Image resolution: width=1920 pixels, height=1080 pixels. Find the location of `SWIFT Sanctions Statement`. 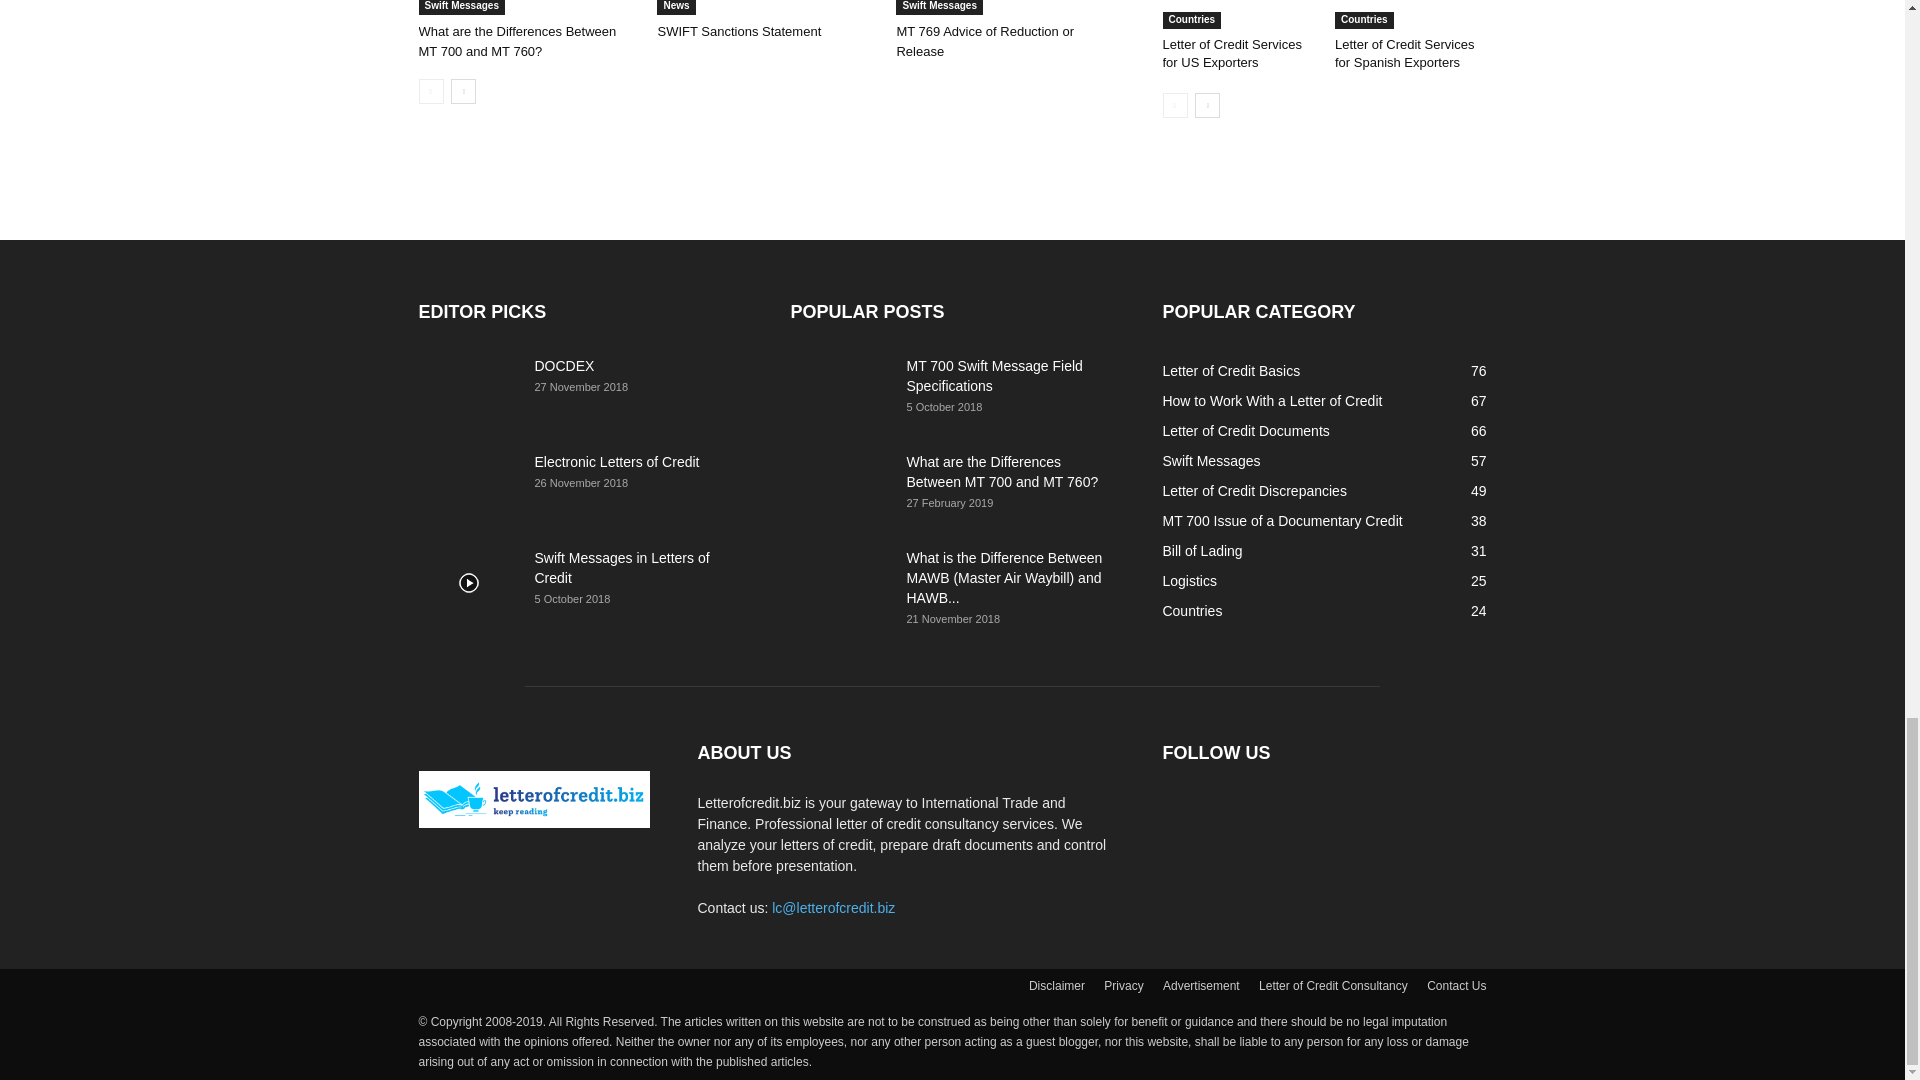

SWIFT Sanctions Statement is located at coordinates (766, 8).